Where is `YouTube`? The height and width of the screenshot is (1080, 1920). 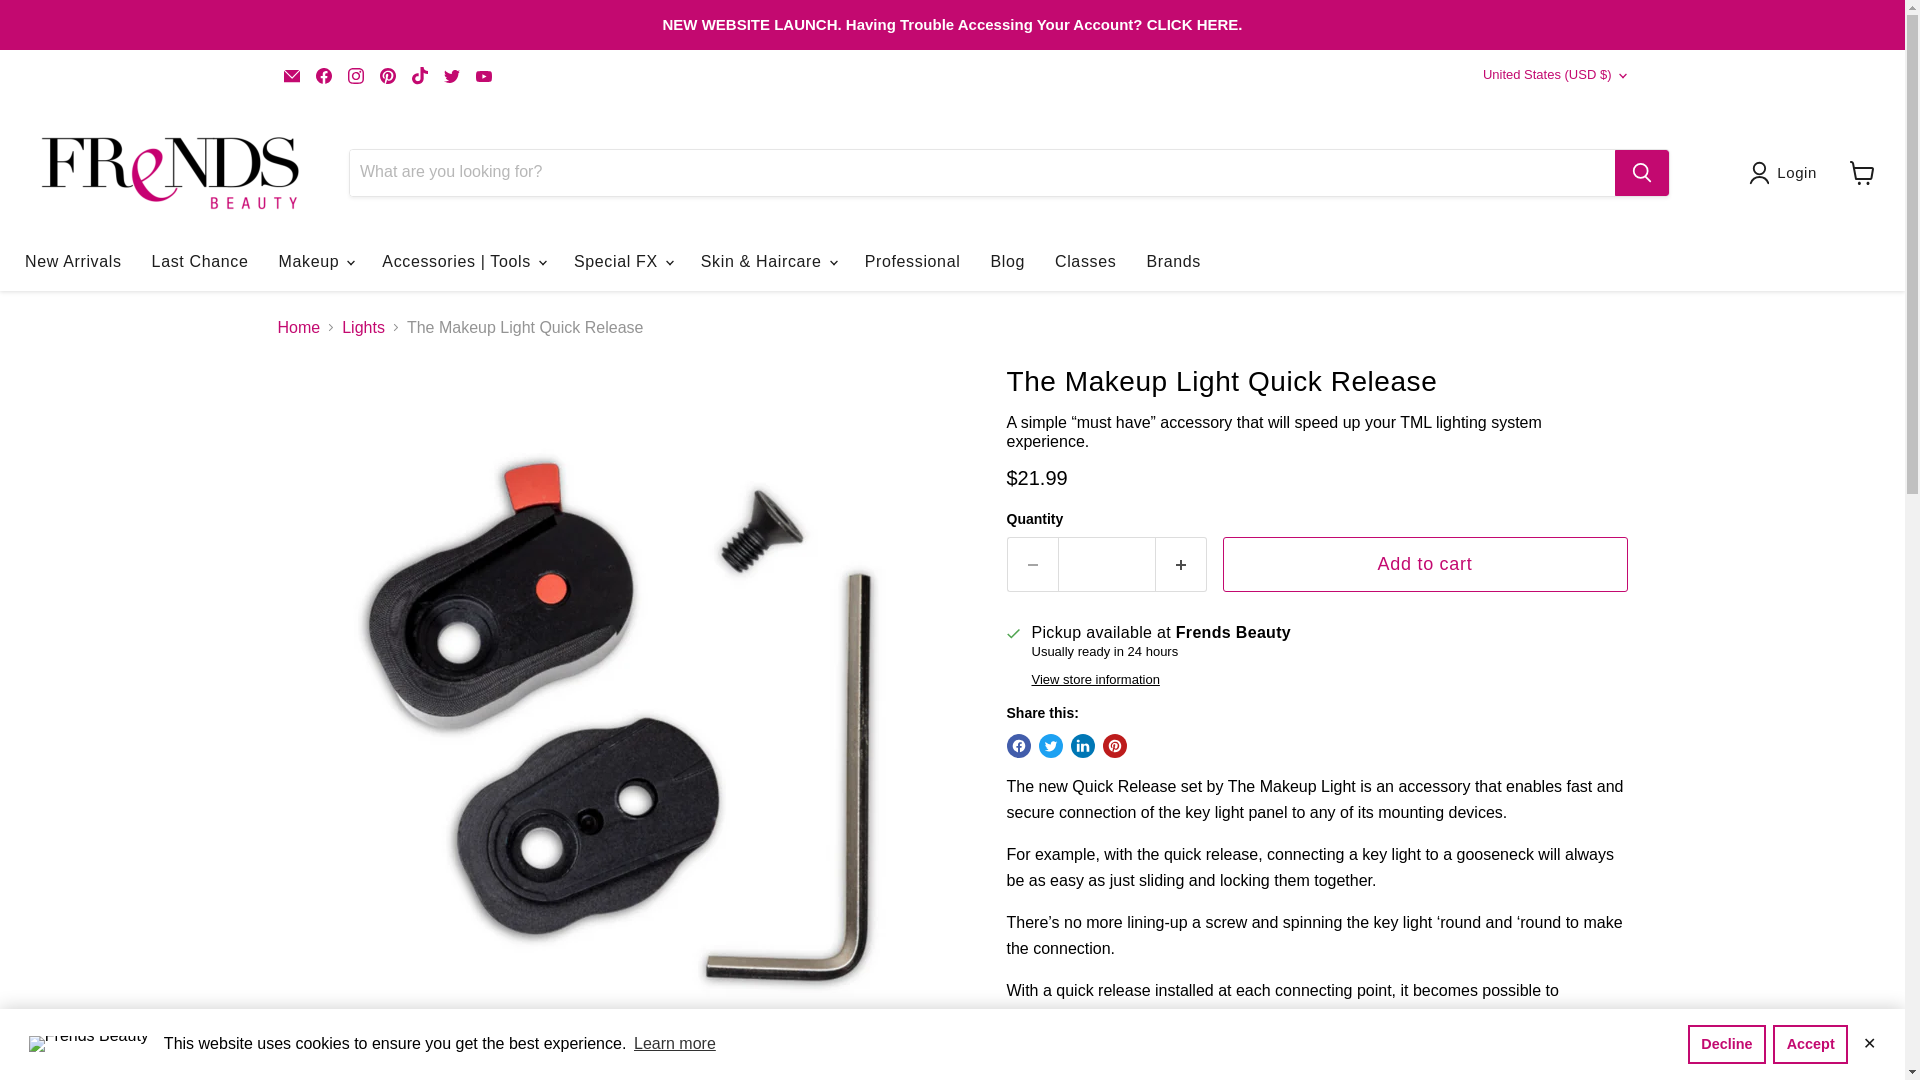
YouTube is located at coordinates (484, 75).